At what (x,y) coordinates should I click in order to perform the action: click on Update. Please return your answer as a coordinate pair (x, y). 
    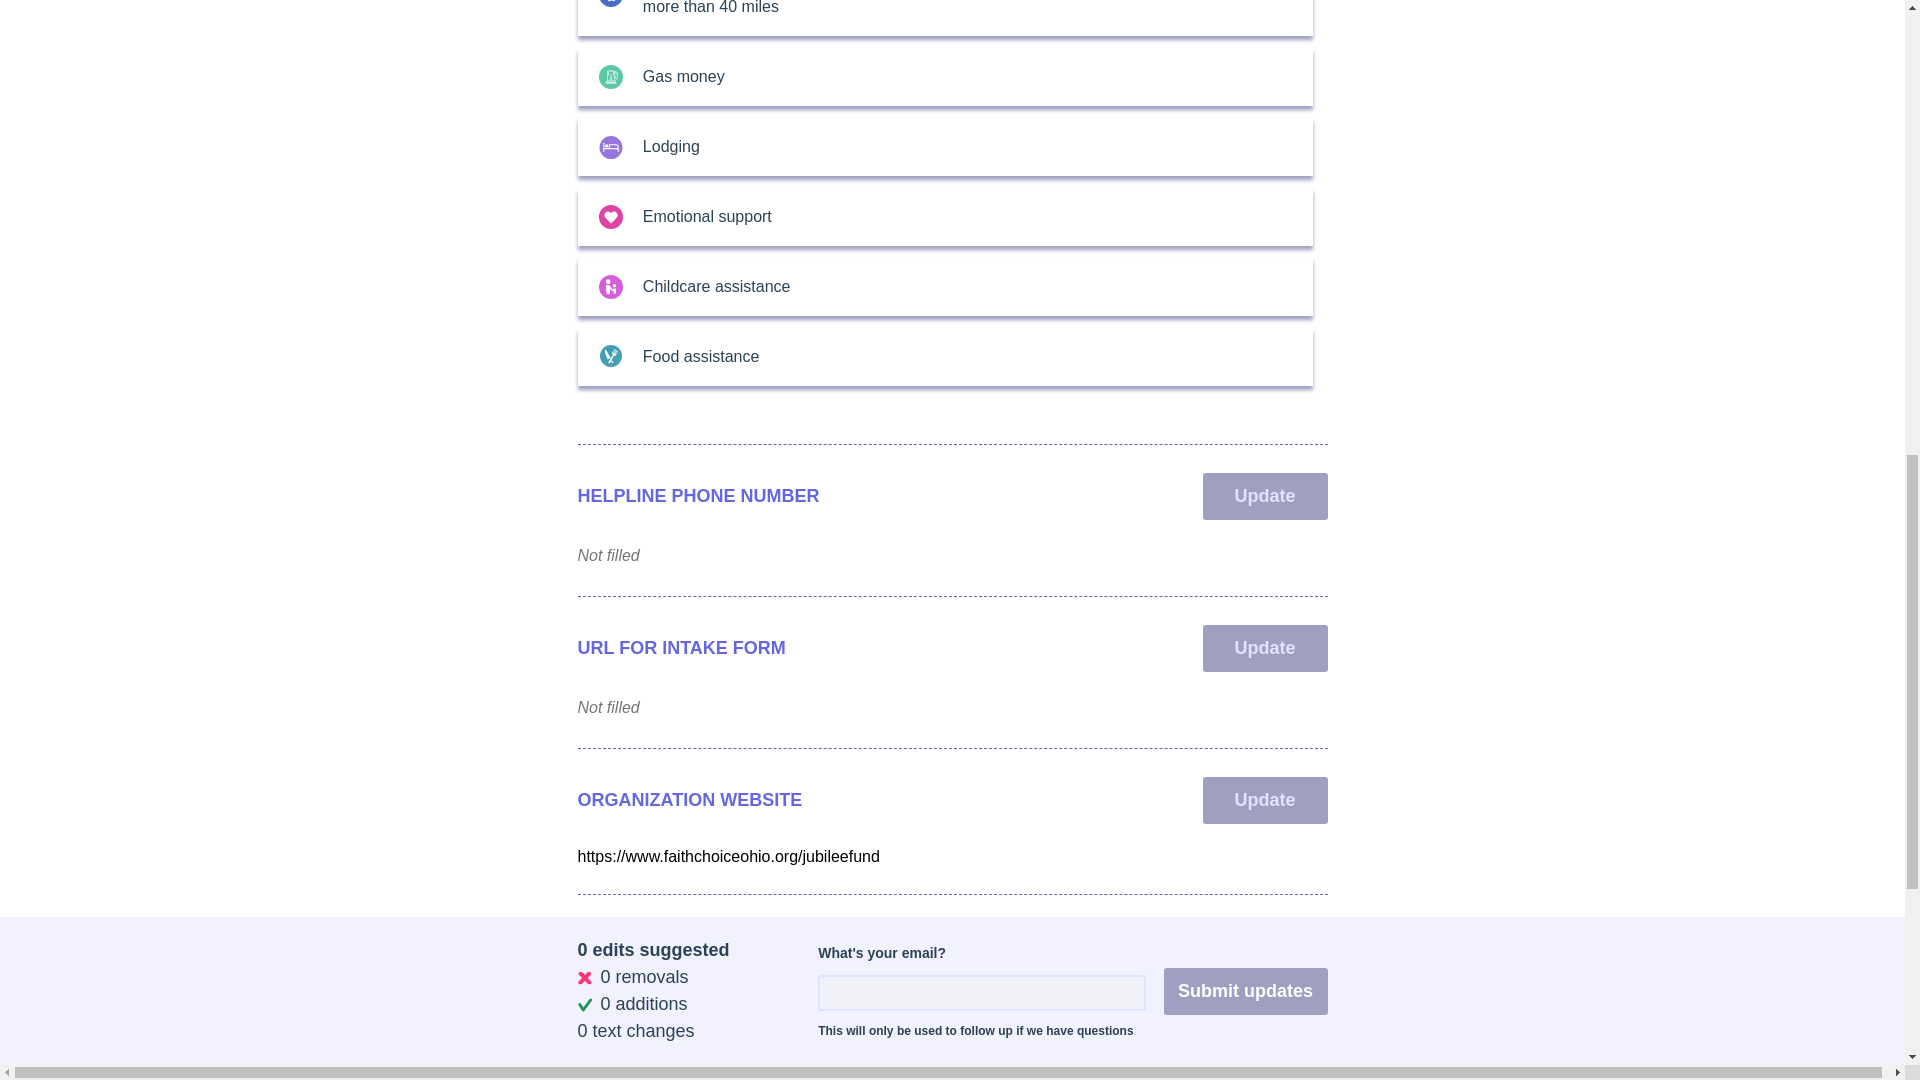
    Looking at the image, I should click on (1264, 800).